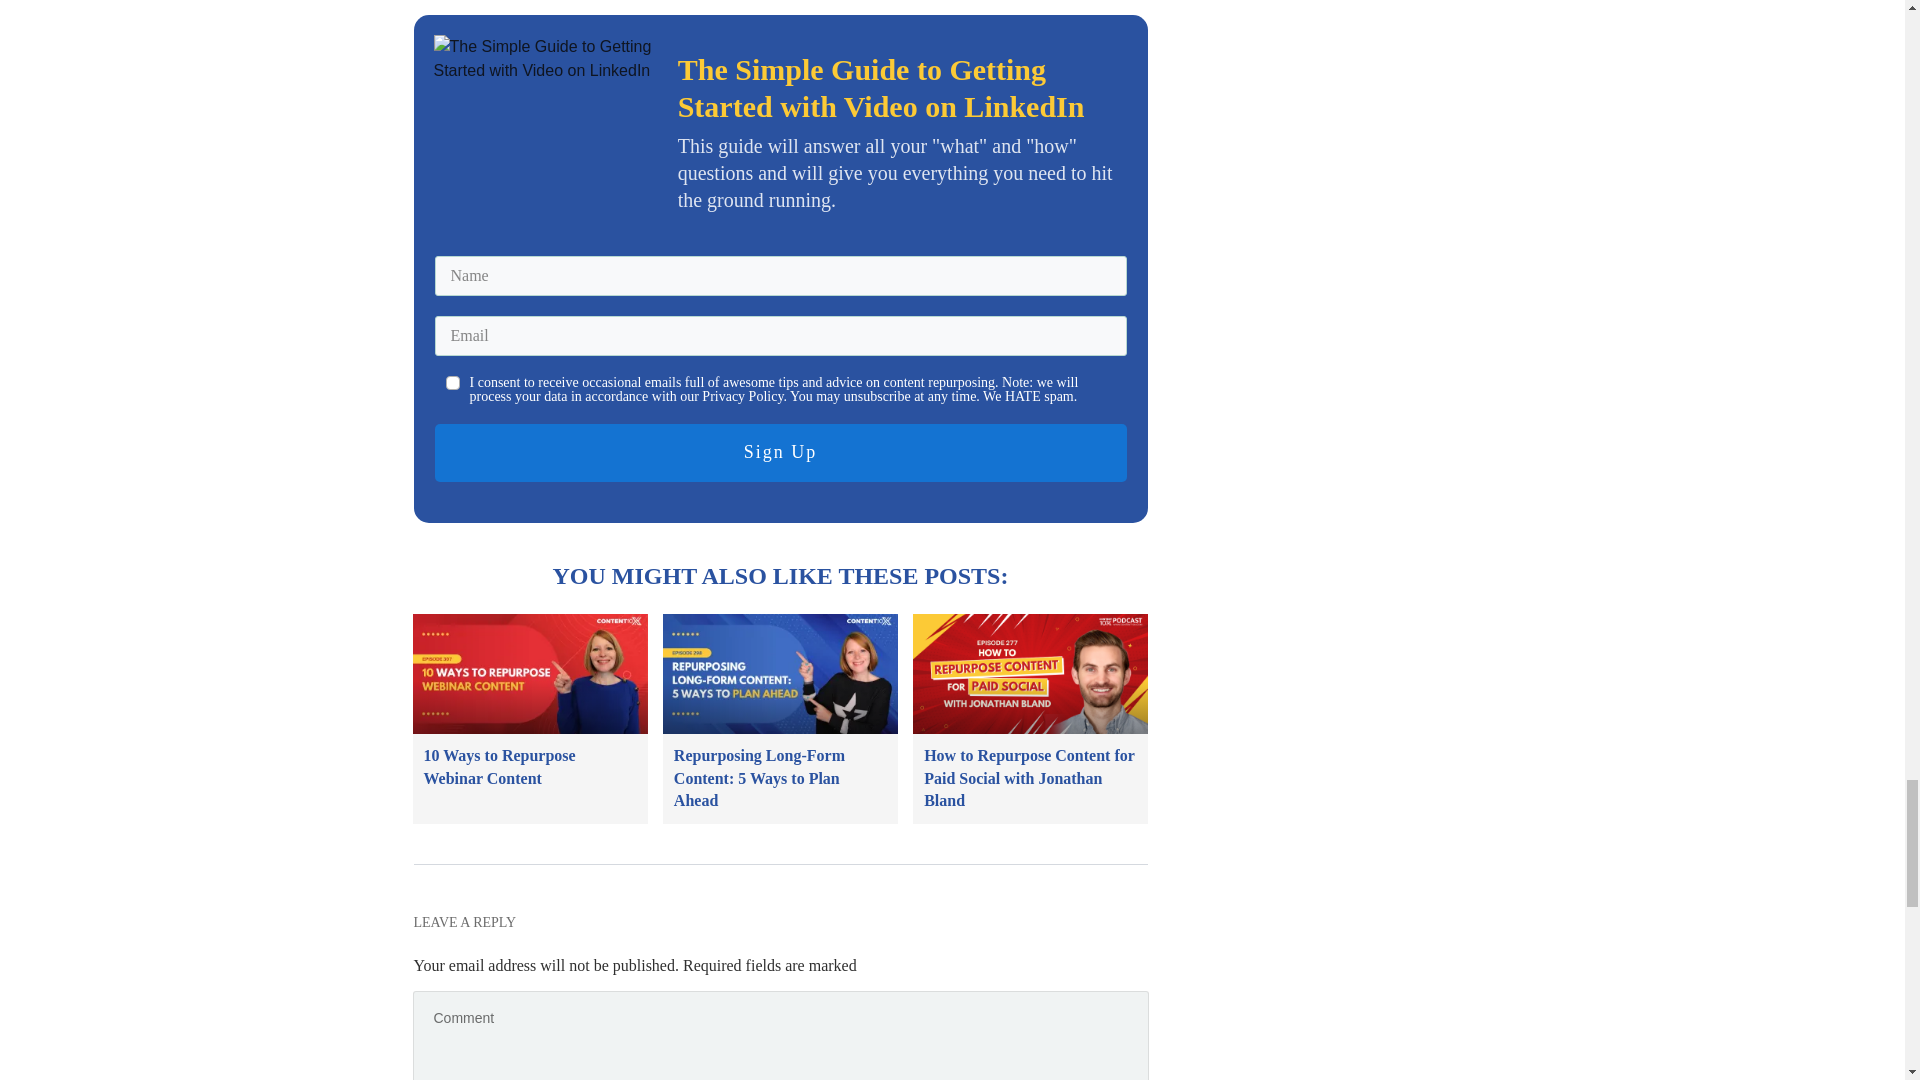  What do you see at coordinates (1028, 778) in the screenshot?
I see `How to Repurpose Content for Paid Social with Jonathan Bland` at bounding box center [1028, 778].